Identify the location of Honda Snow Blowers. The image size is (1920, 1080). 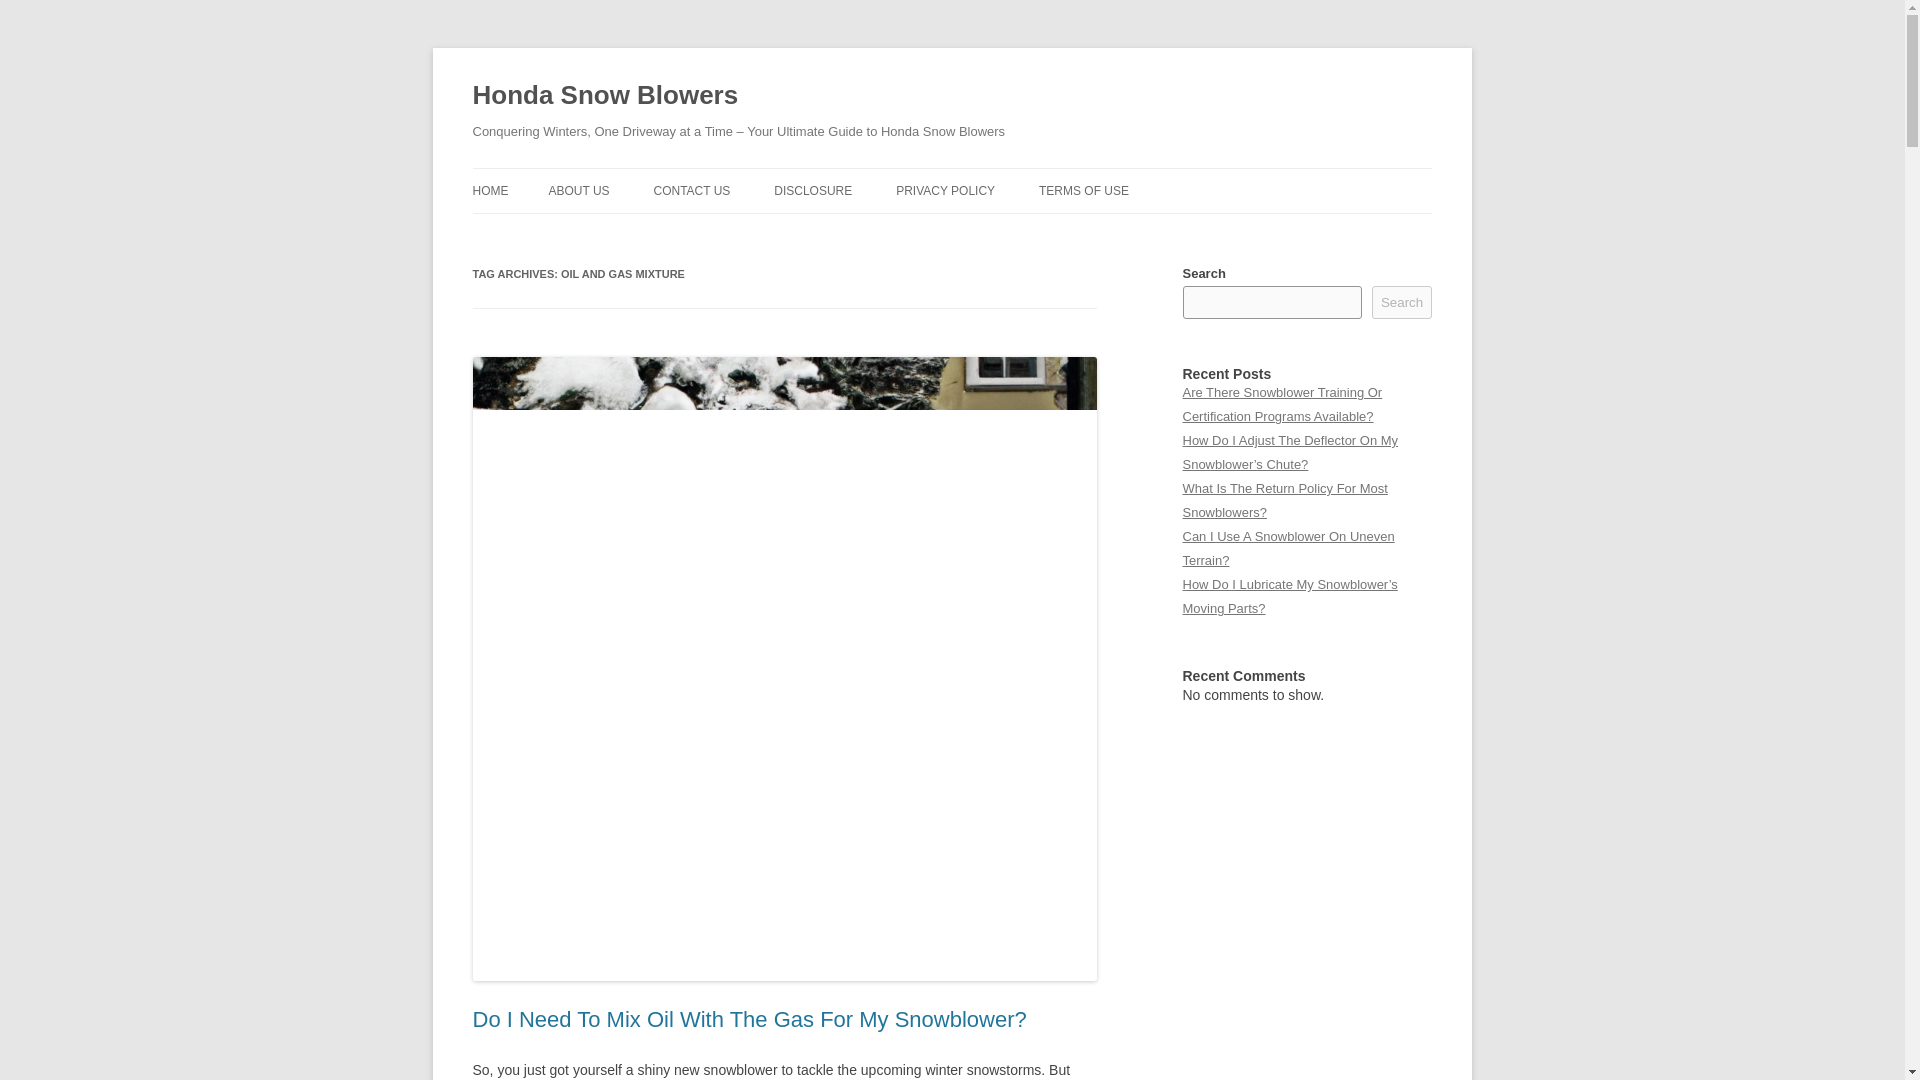
(604, 96).